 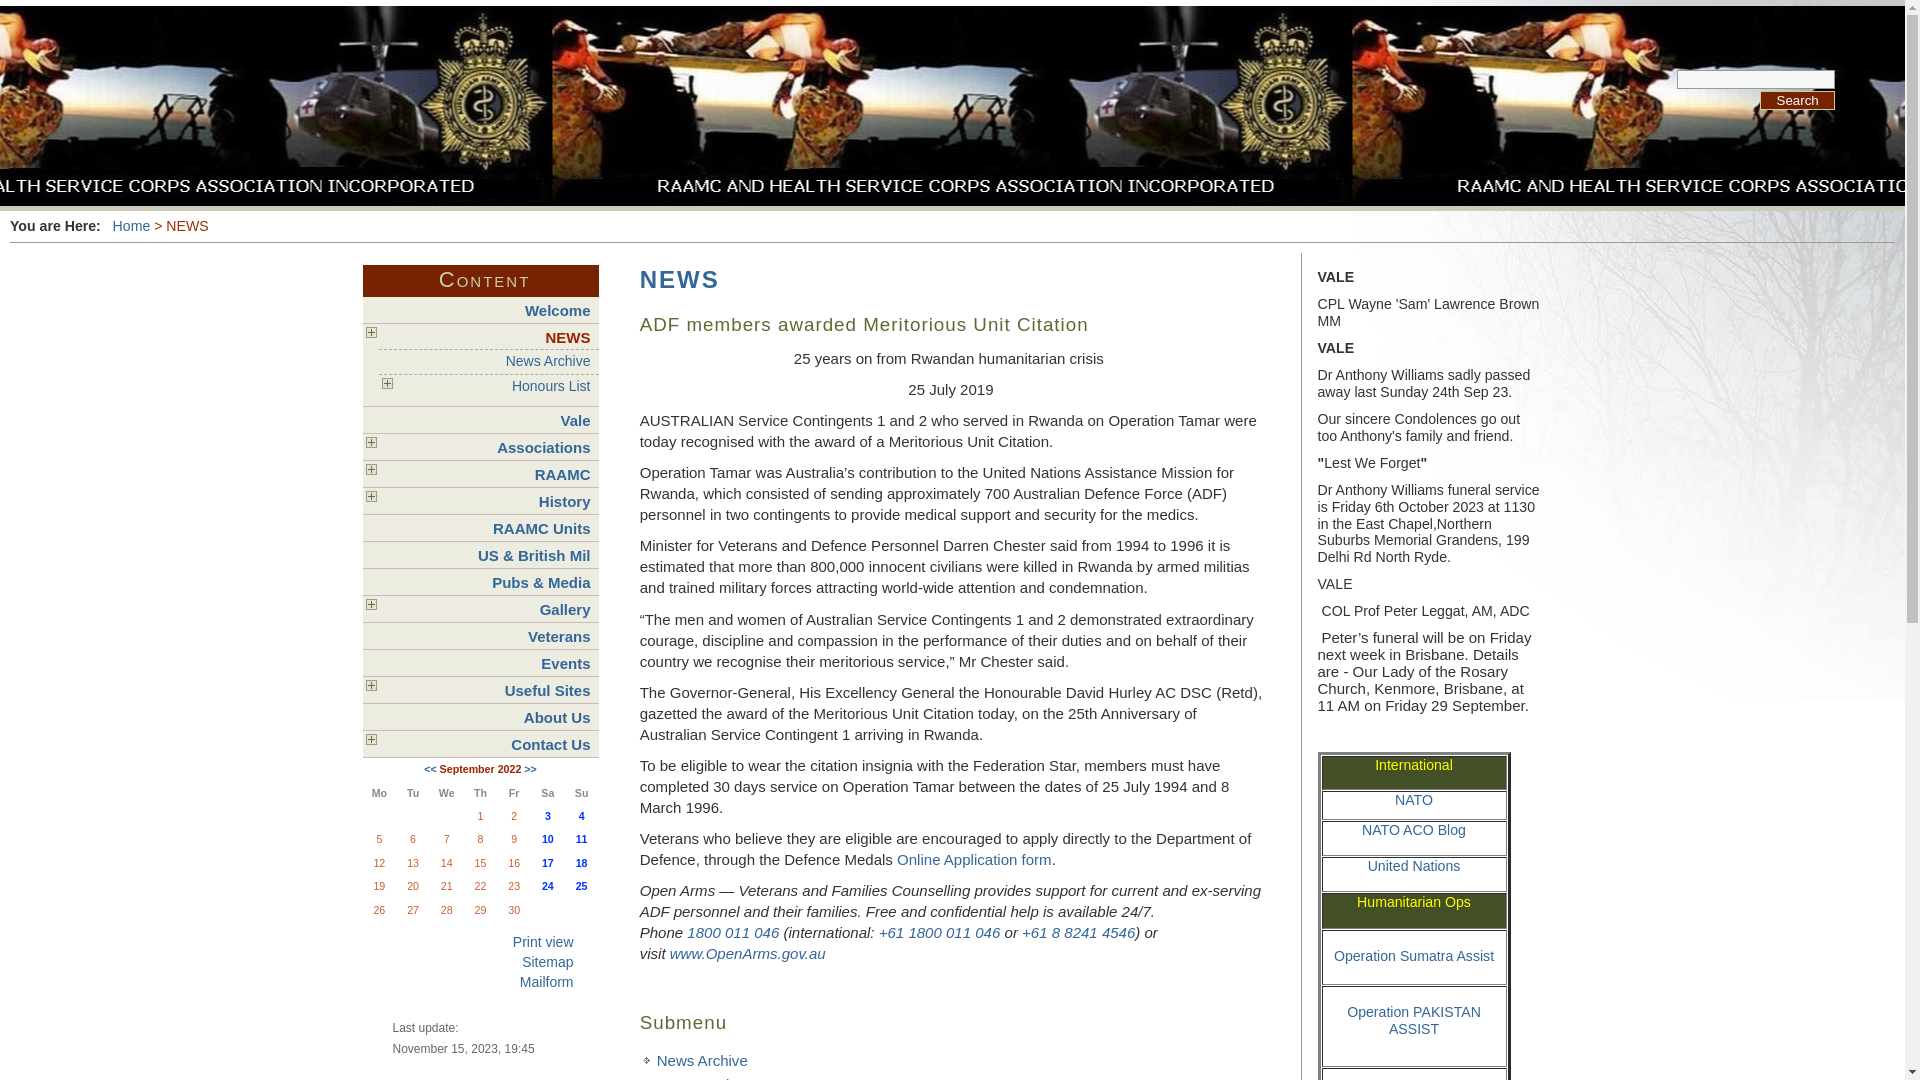 I want to click on Mailform, so click(x=472, y=982).